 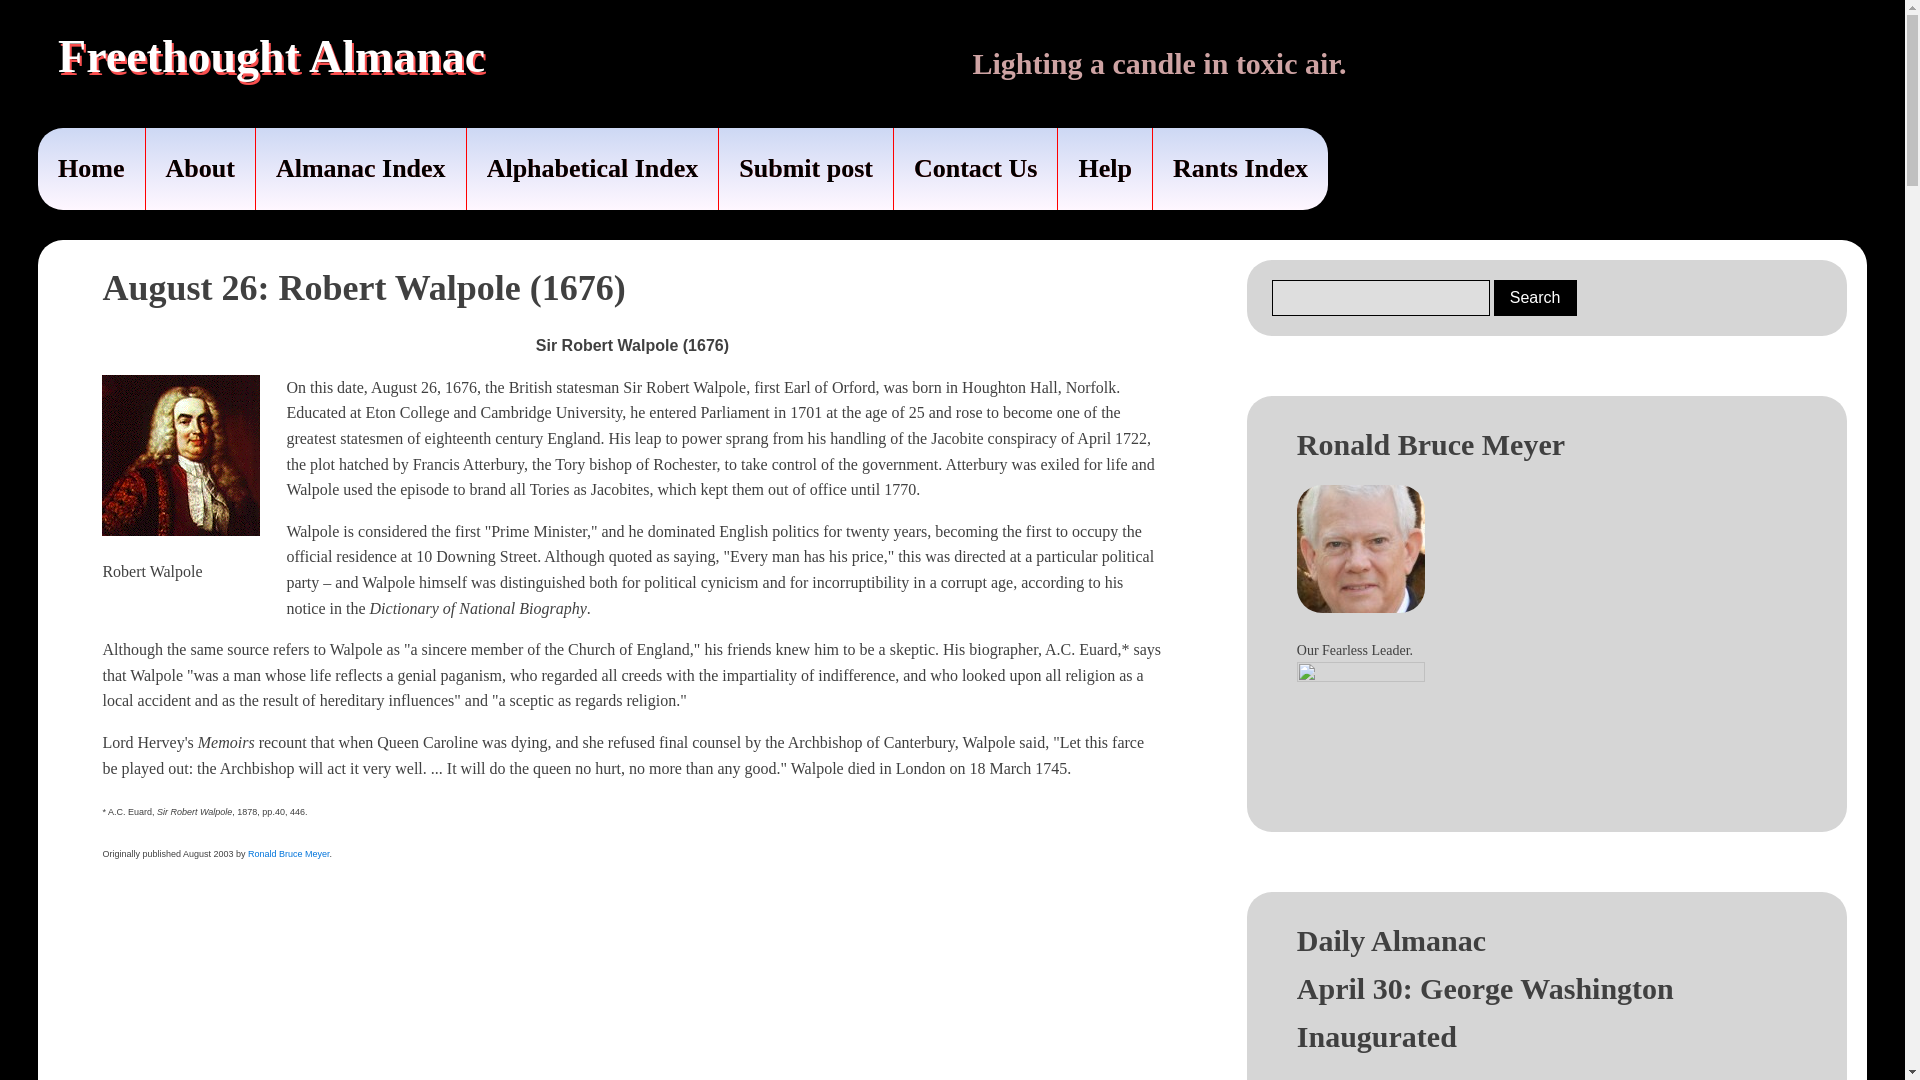 I want to click on Help, so click(x=1104, y=168).